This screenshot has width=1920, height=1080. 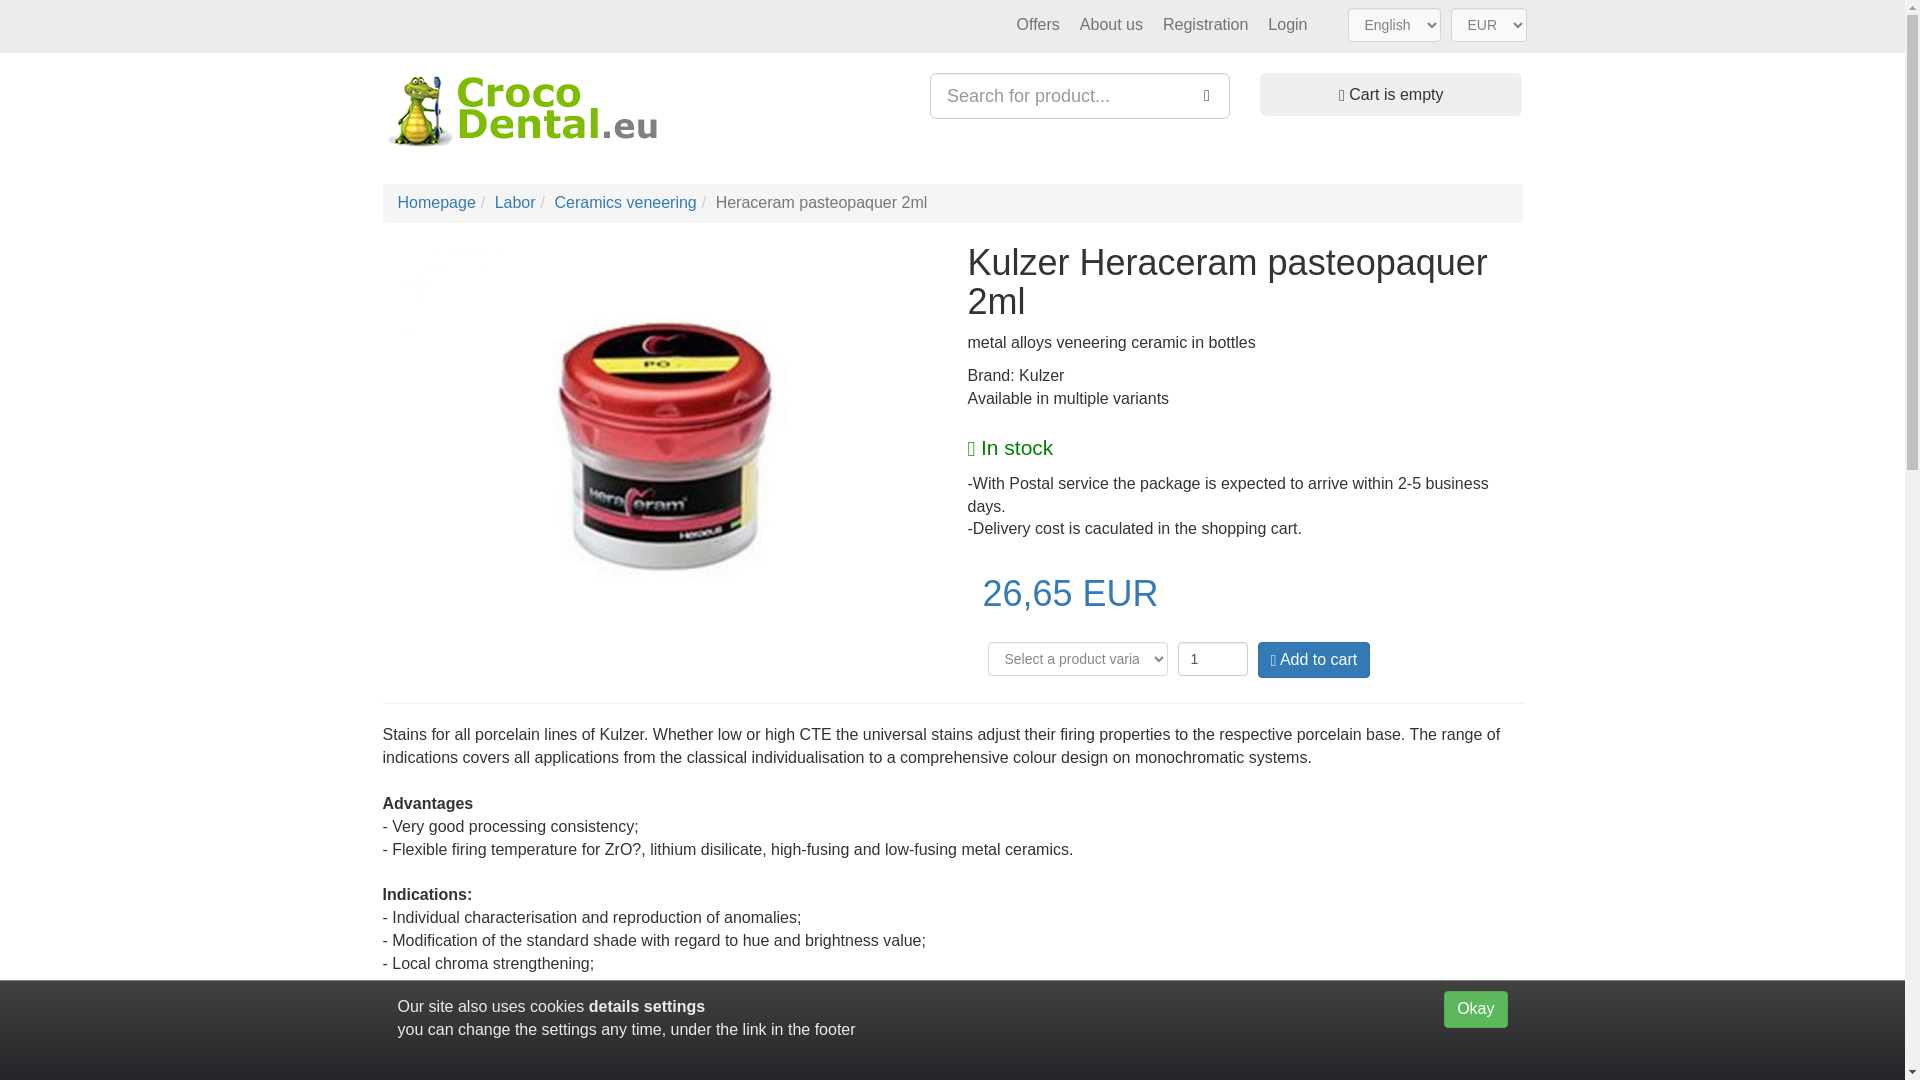 What do you see at coordinates (1111, 24) in the screenshot?
I see `About us` at bounding box center [1111, 24].